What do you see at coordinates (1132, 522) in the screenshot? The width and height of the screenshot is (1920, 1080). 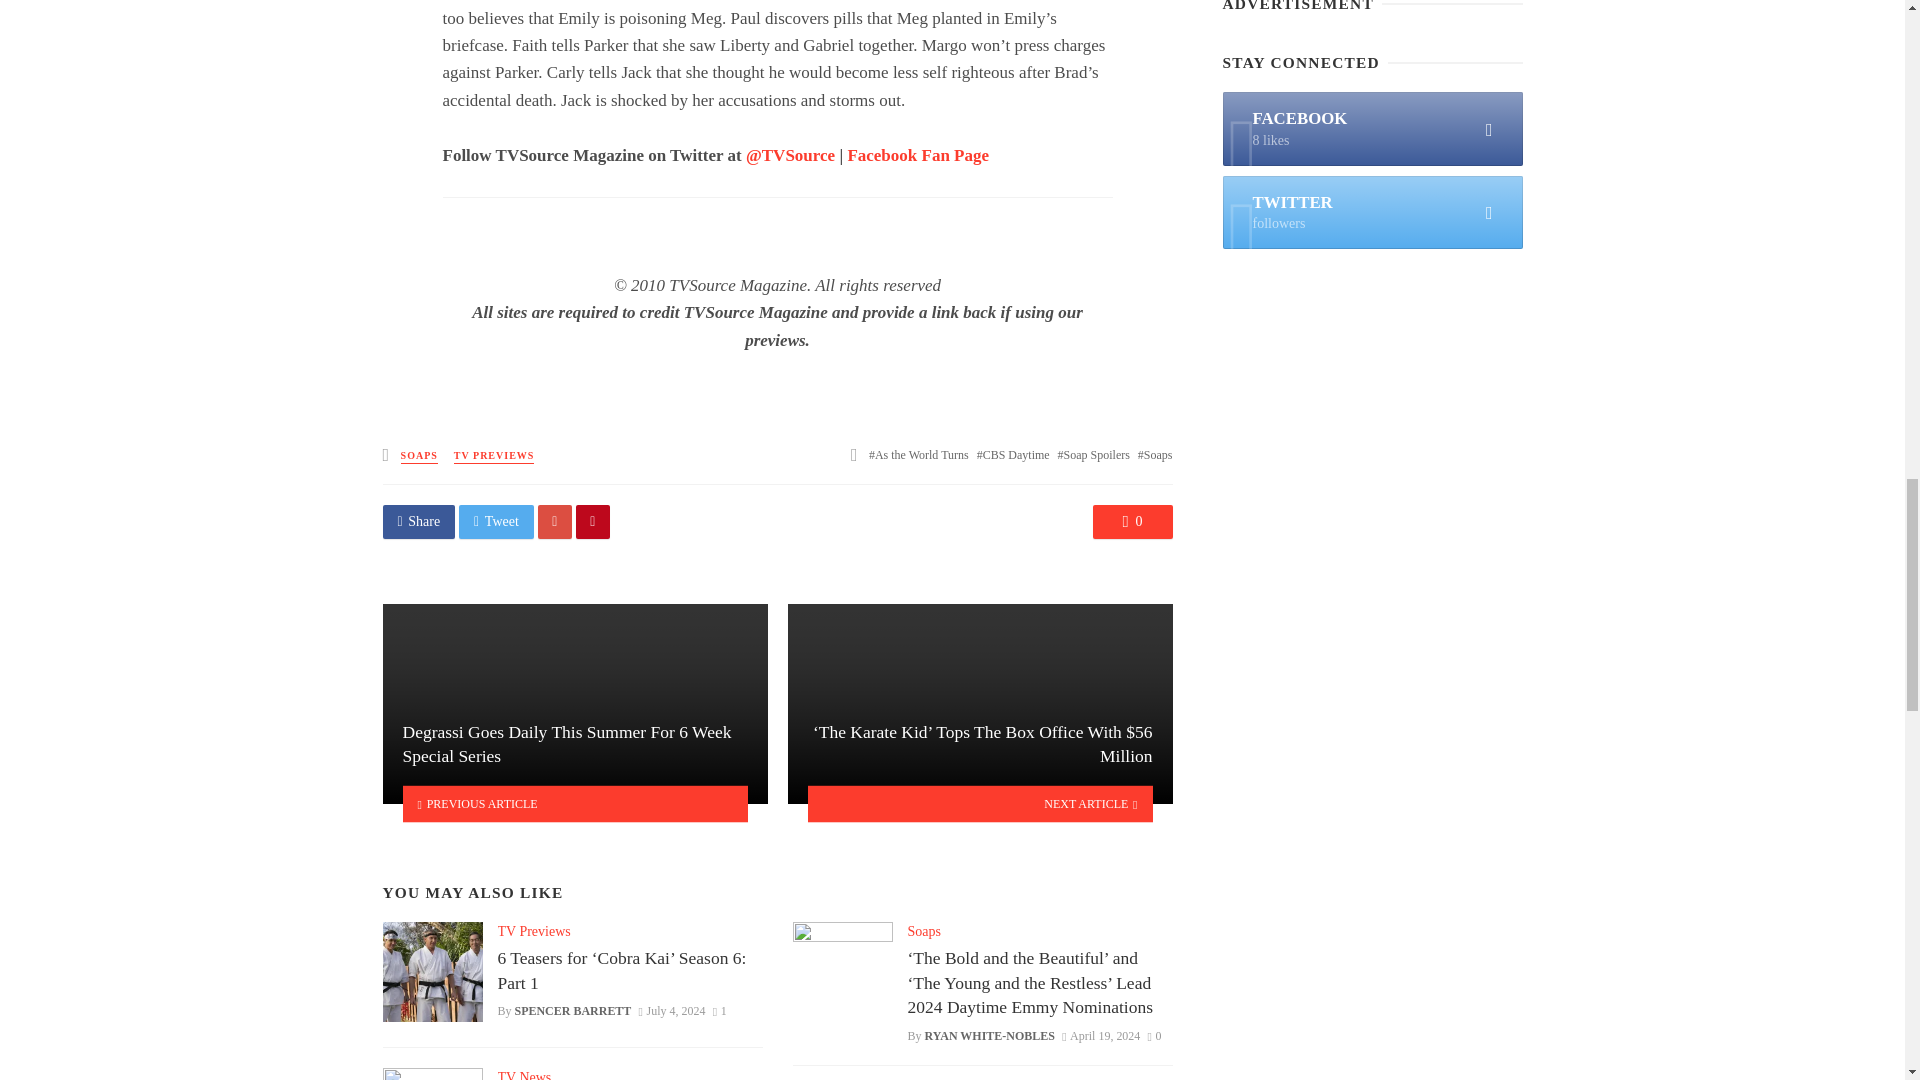 I see `0 Comments` at bounding box center [1132, 522].